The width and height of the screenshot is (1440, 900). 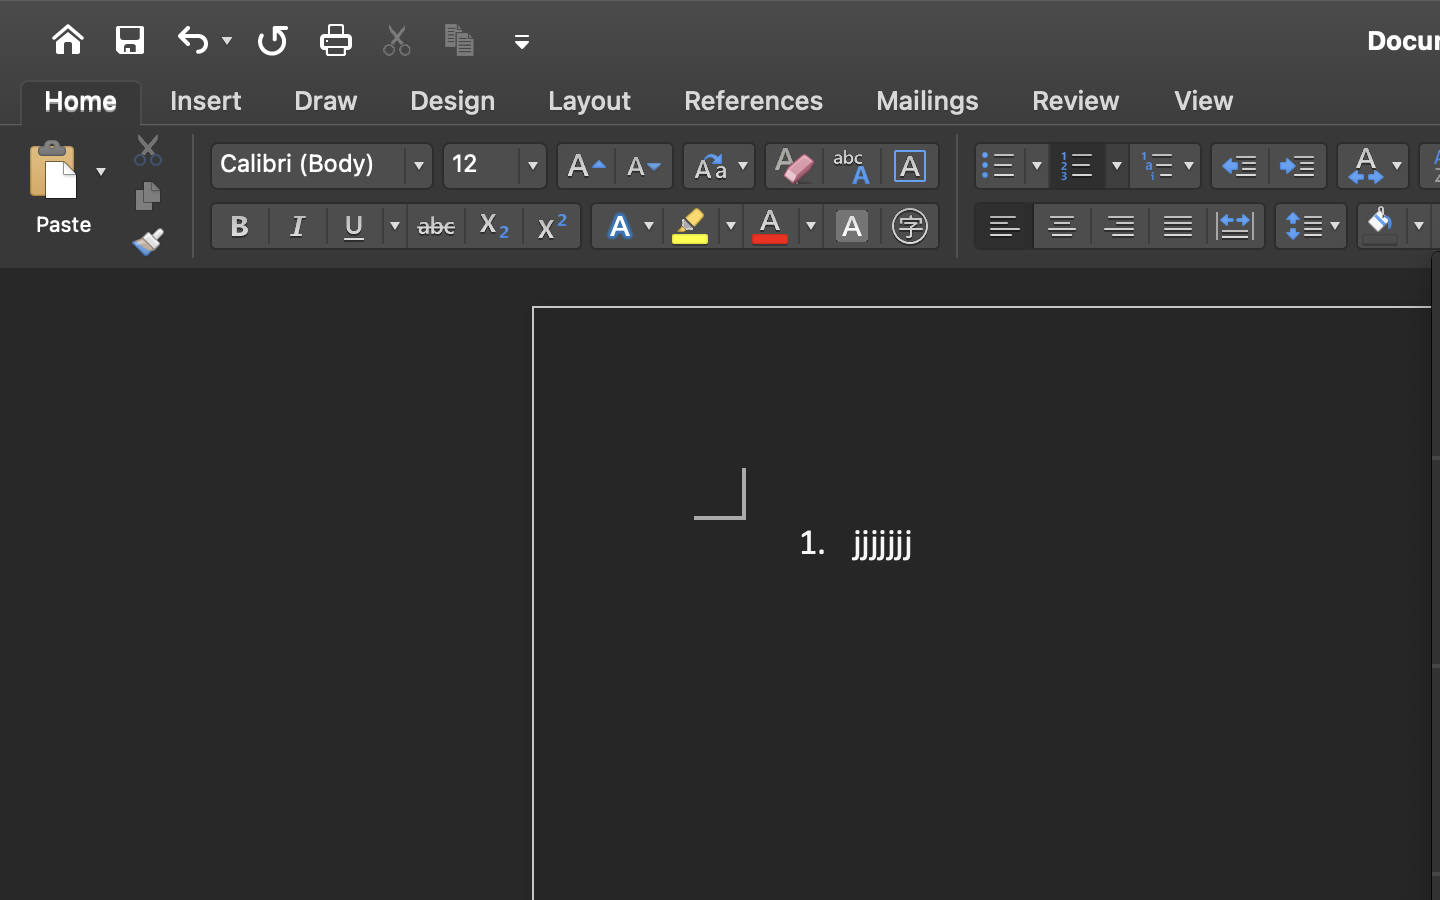 I want to click on 1, so click(x=68, y=40).